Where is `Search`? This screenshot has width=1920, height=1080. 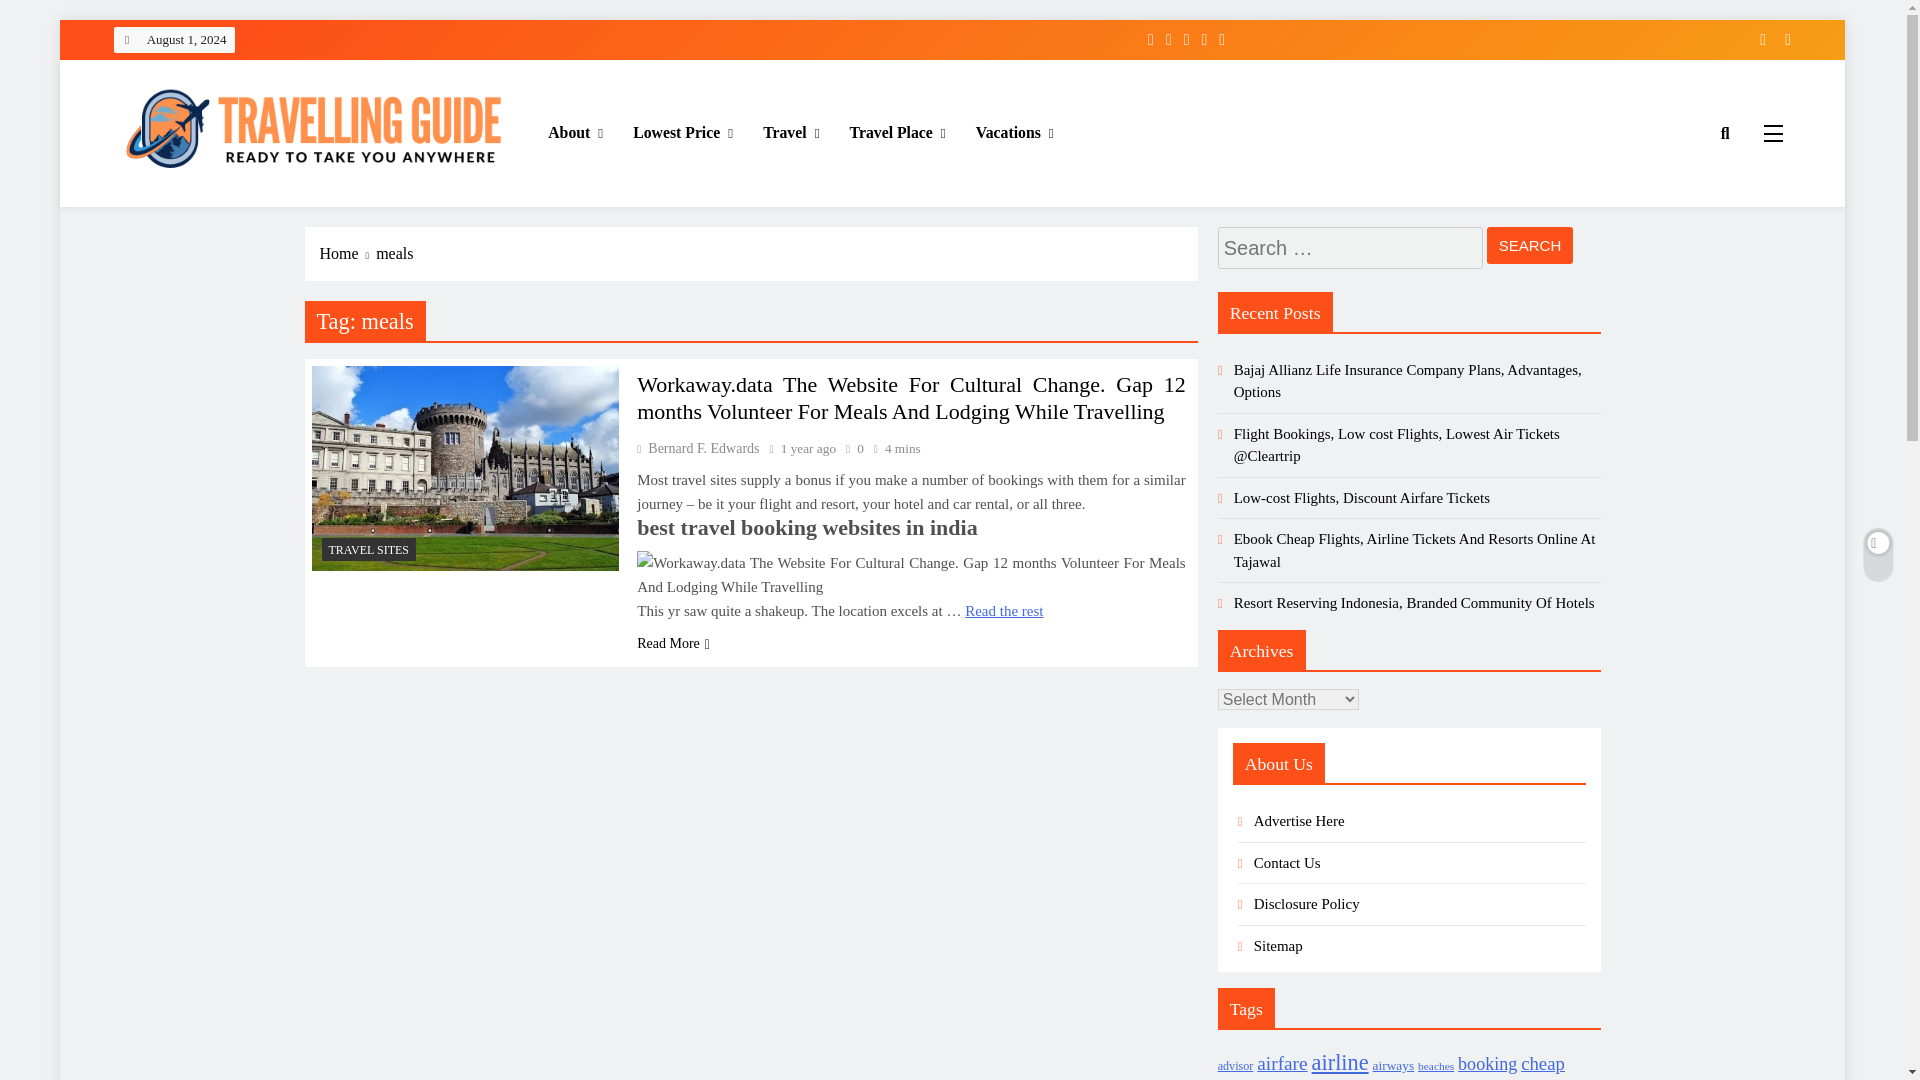
Search is located at coordinates (1530, 244).